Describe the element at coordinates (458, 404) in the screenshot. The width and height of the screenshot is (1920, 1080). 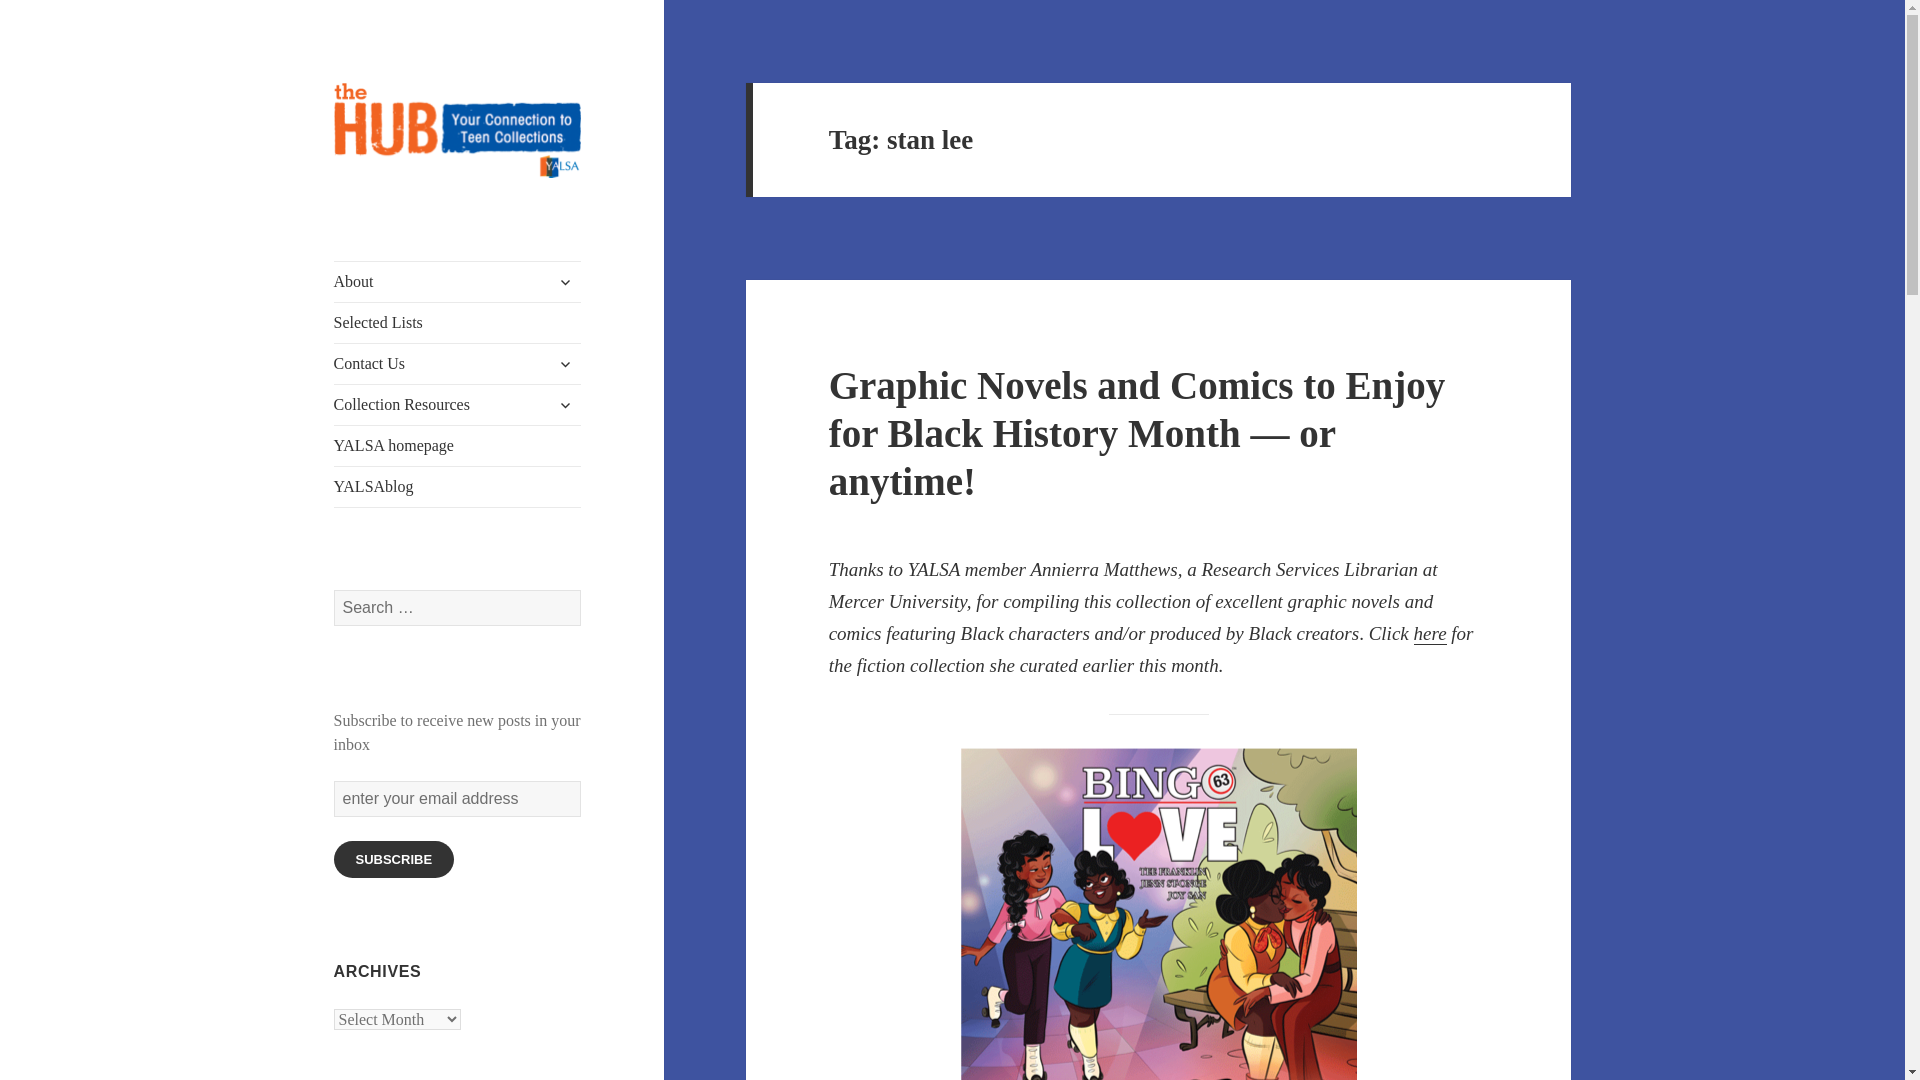
I see `Collection Resources` at that location.